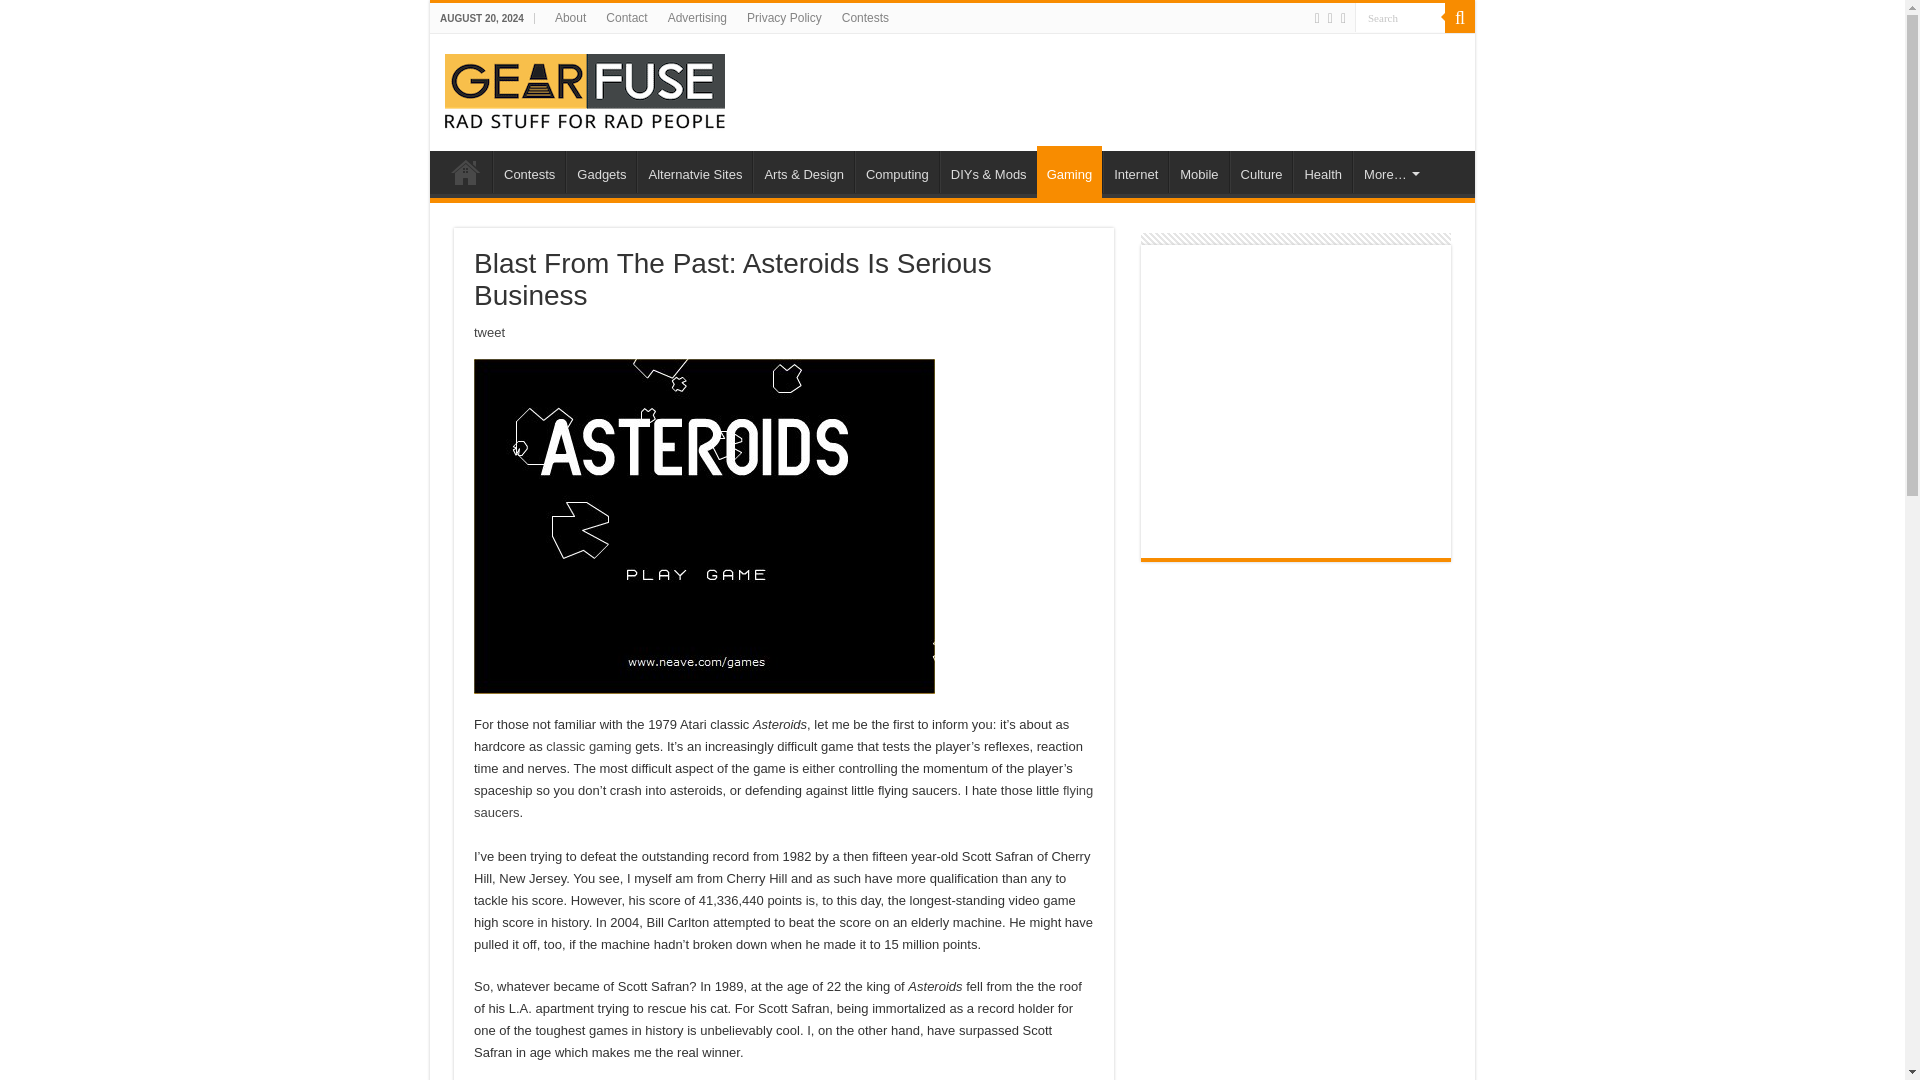 The height and width of the screenshot is (1080, 1920). Describe the element at coordinates (528, 172) in the screenshot. I see `Contests` at that location.